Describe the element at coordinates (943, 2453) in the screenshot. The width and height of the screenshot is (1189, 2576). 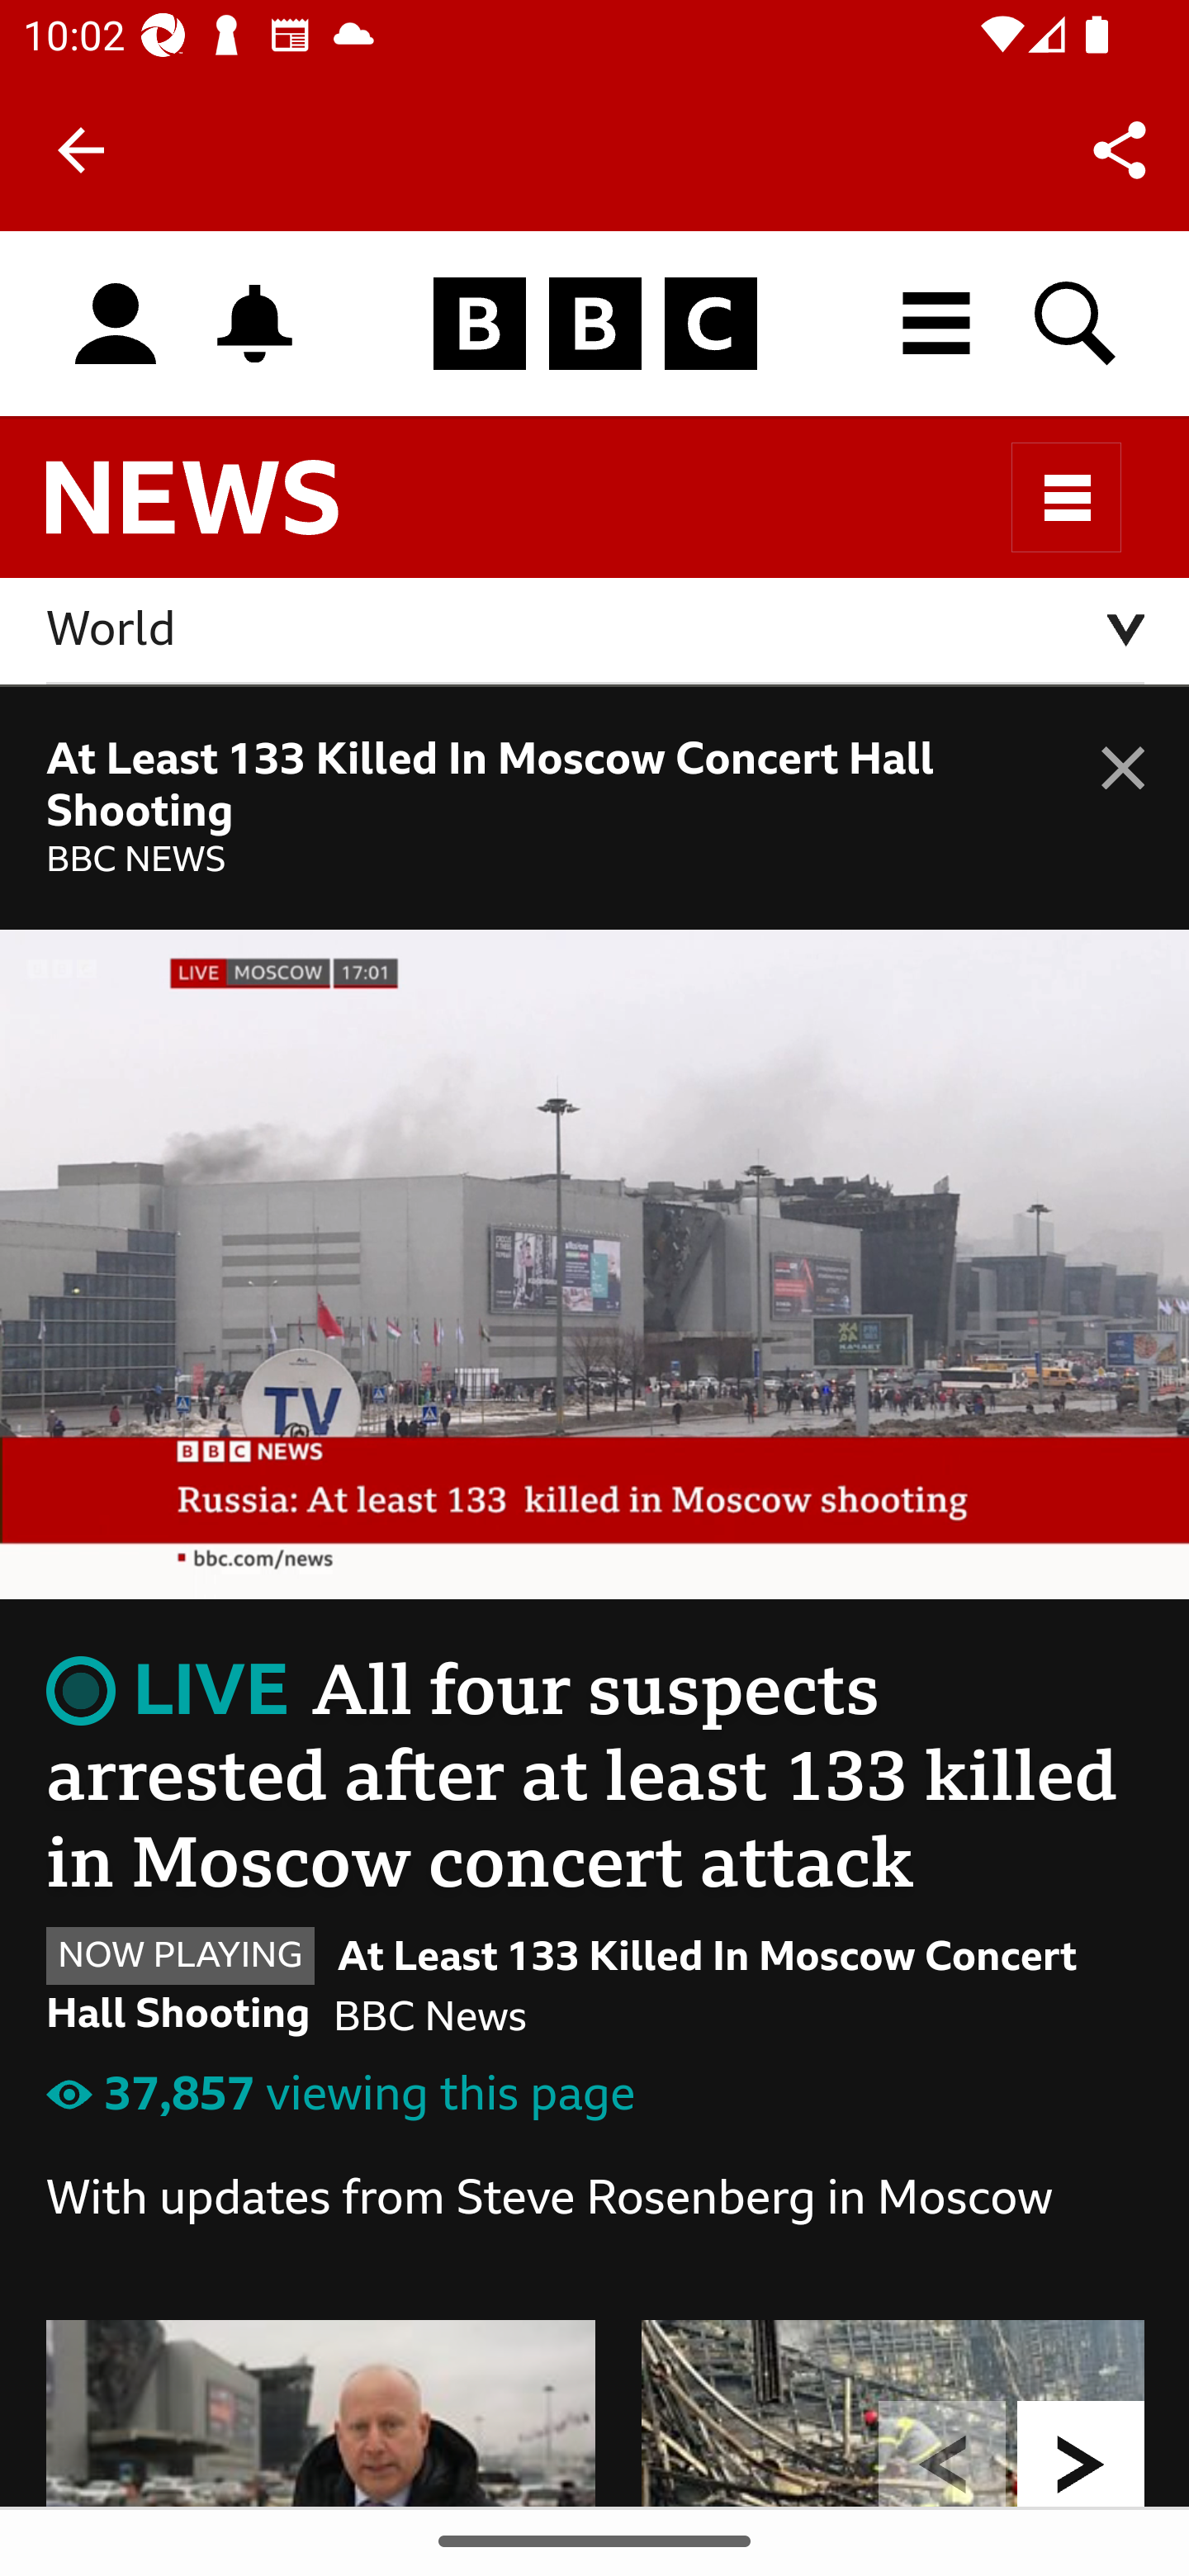
I see `previous` at that location.